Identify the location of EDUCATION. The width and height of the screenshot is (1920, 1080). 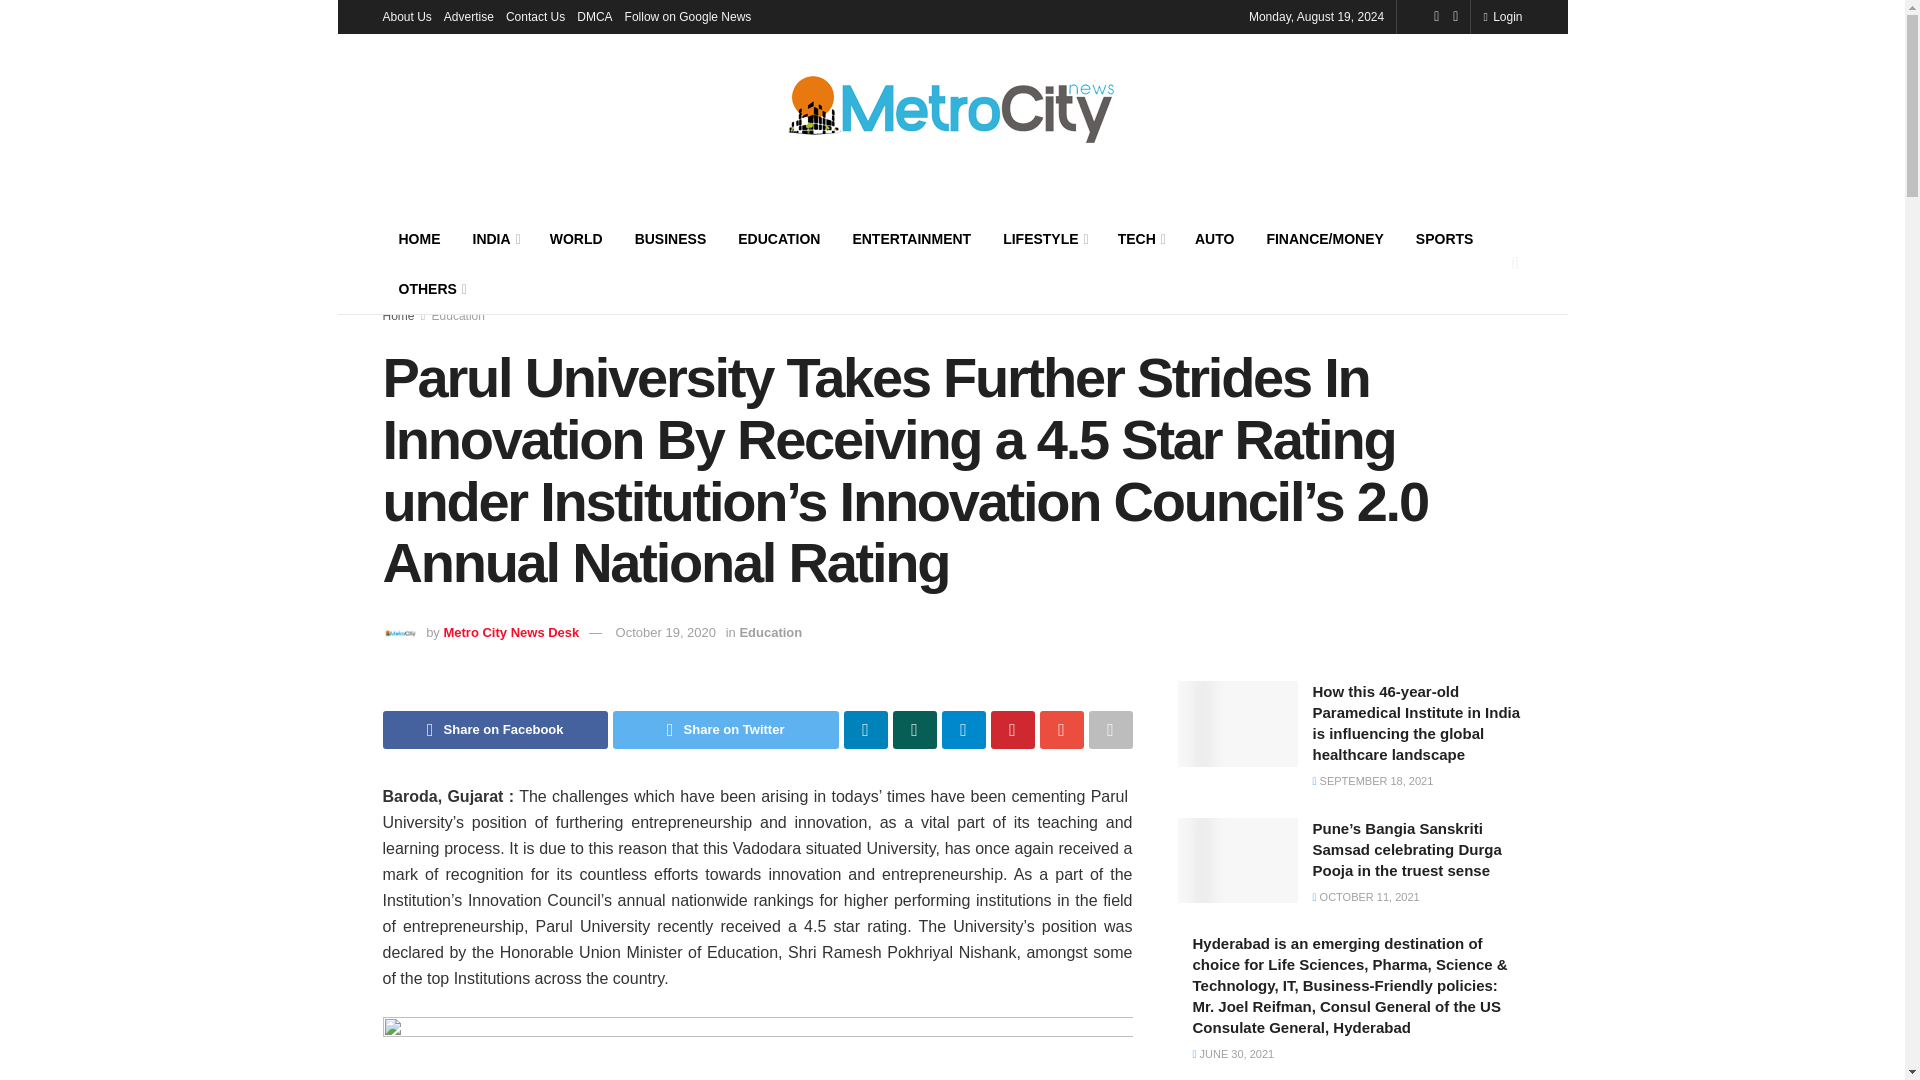
(778, 238).